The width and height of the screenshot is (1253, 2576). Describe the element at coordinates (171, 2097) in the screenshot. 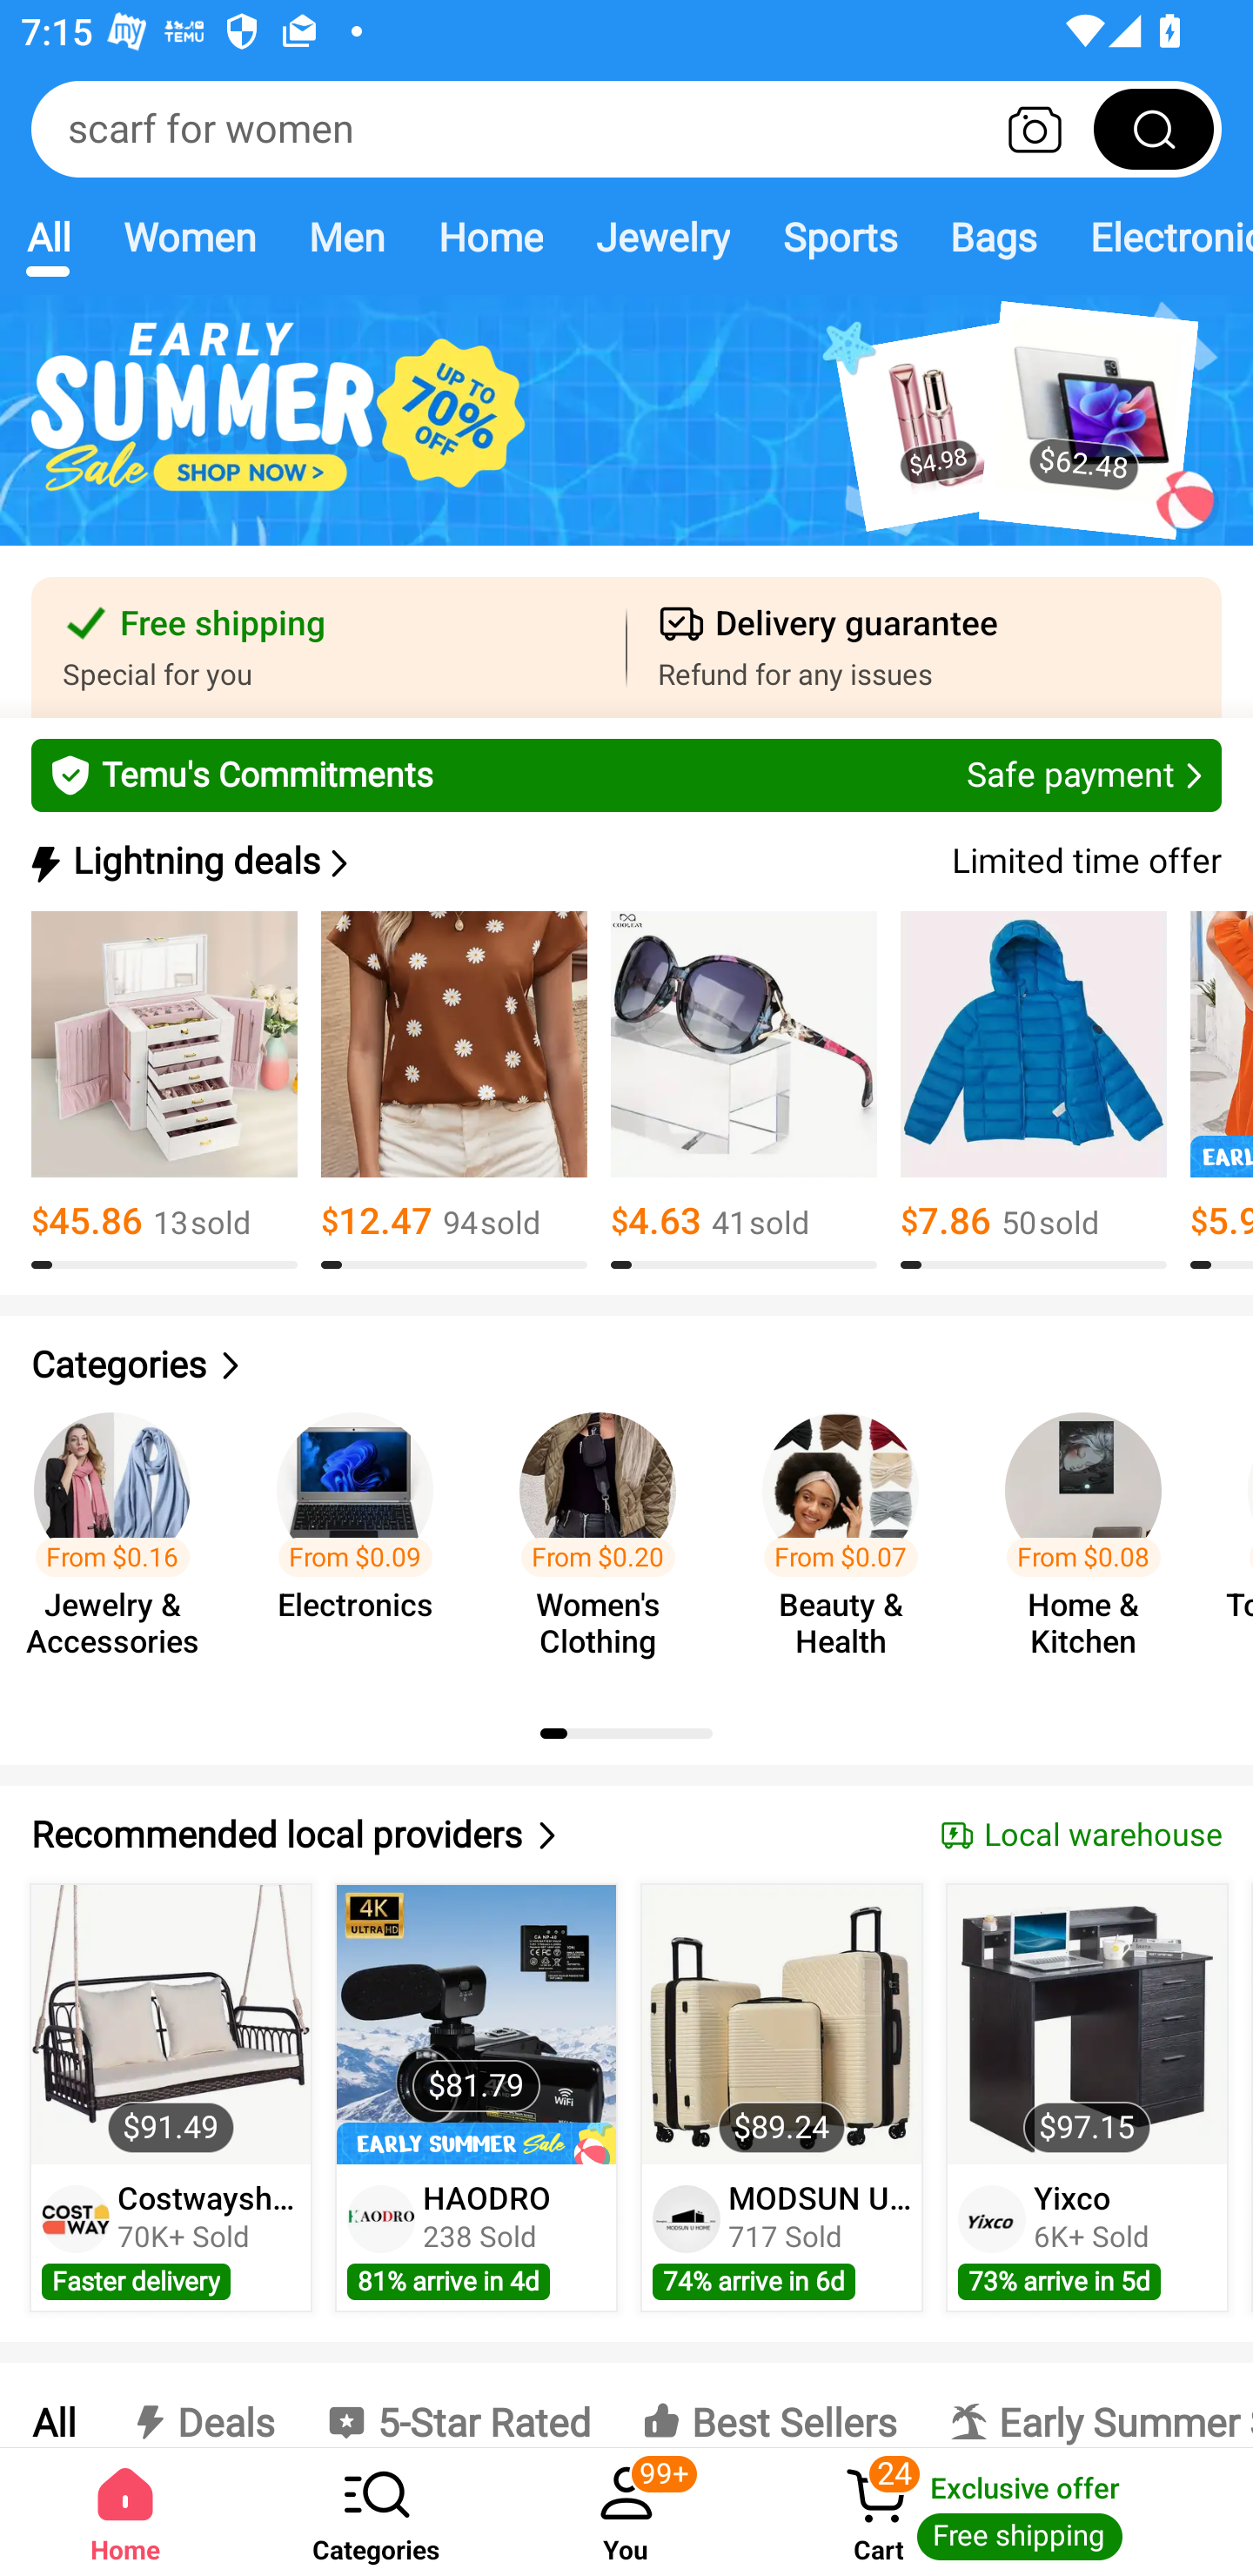

I see `$91.49 Costwayshop 70K+ Sold Faster delivery` at that location.